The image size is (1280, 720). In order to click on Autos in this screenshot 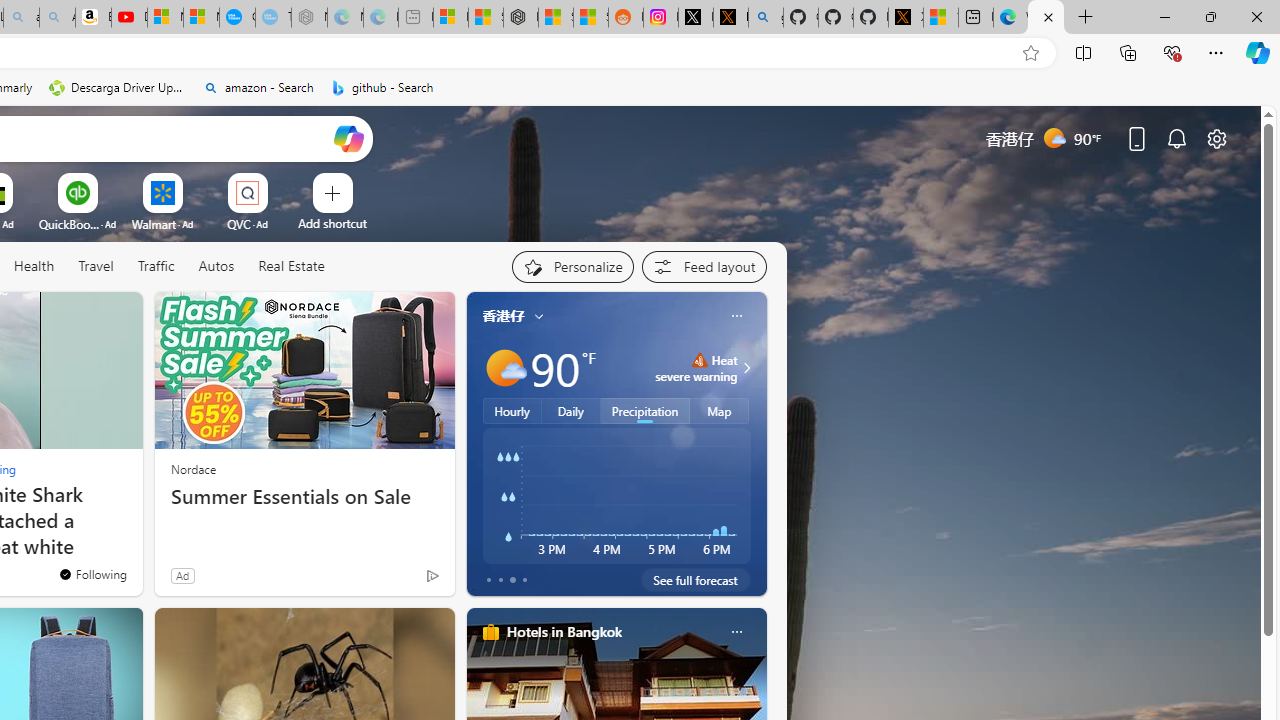, I will do `click(216, 266)`.